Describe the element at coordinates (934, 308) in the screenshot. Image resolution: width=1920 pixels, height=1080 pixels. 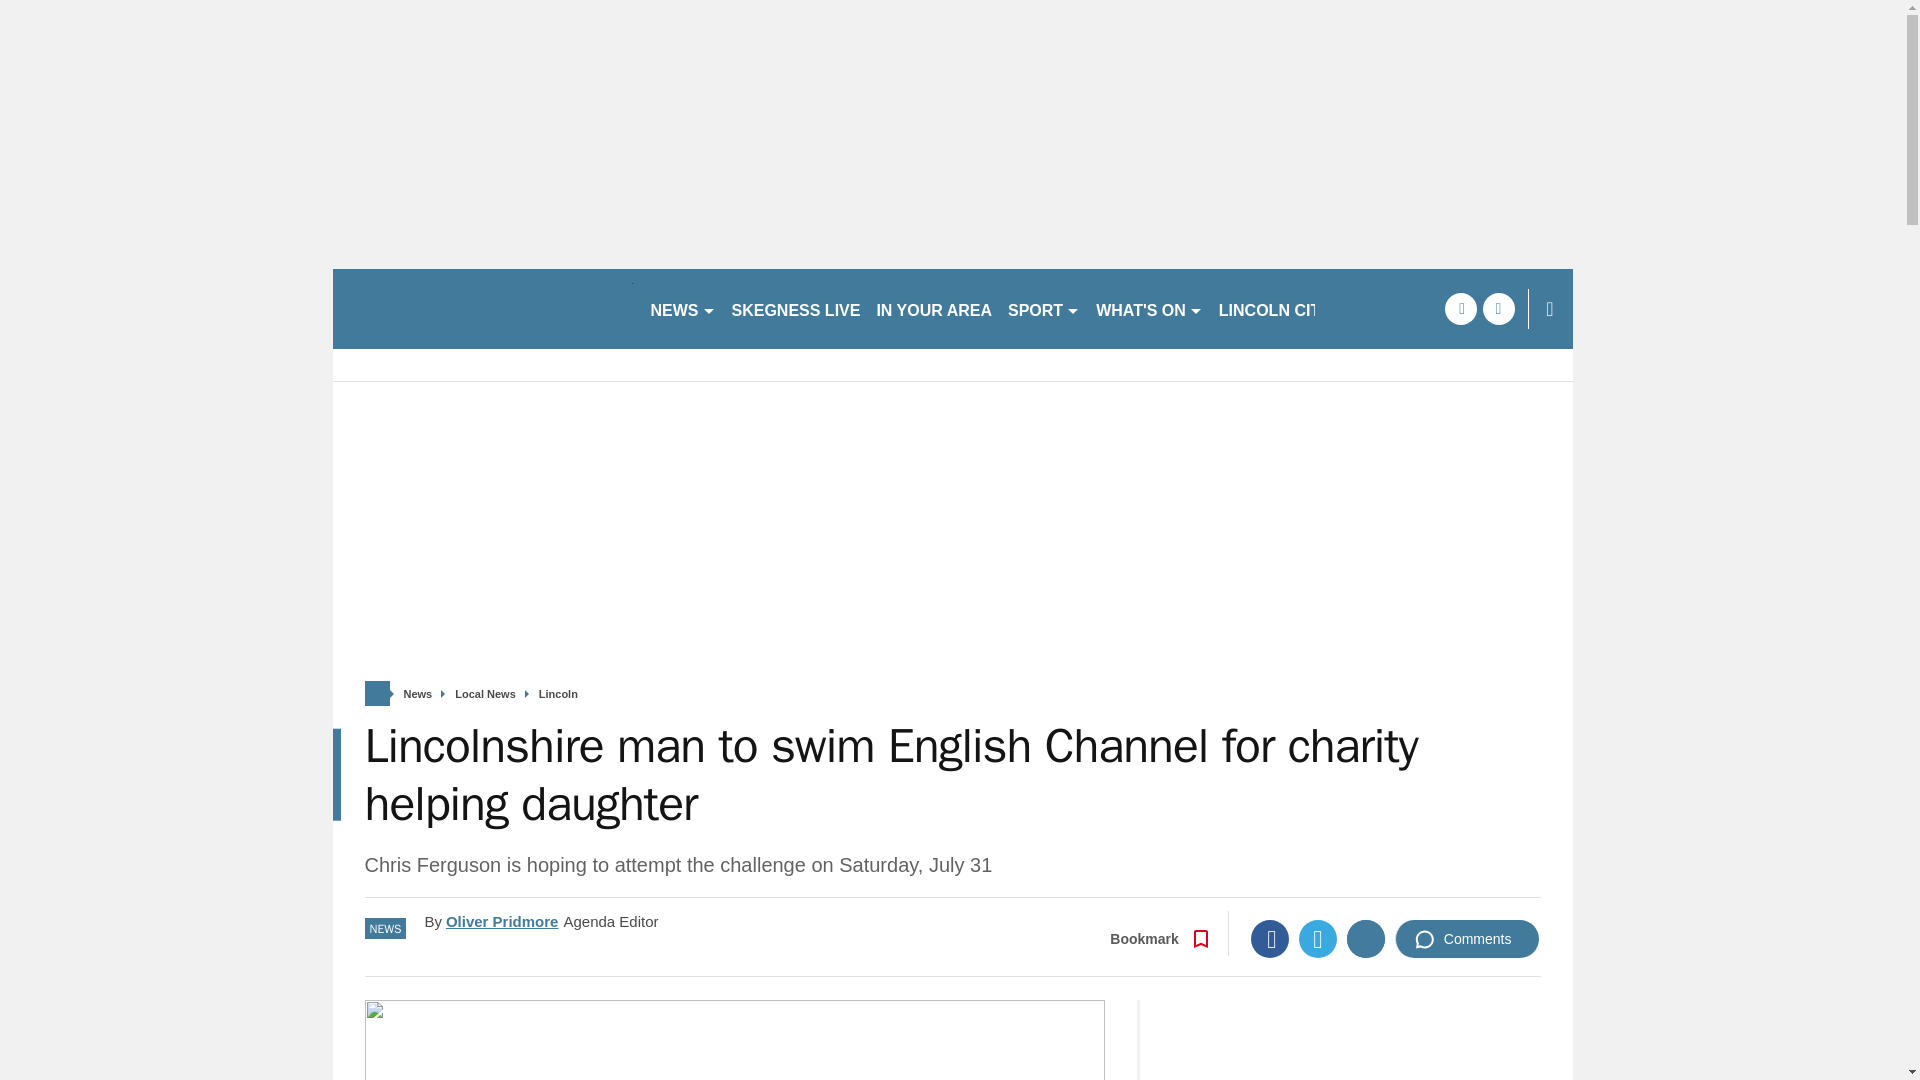
I see `IN YOUR AREA` at that location.